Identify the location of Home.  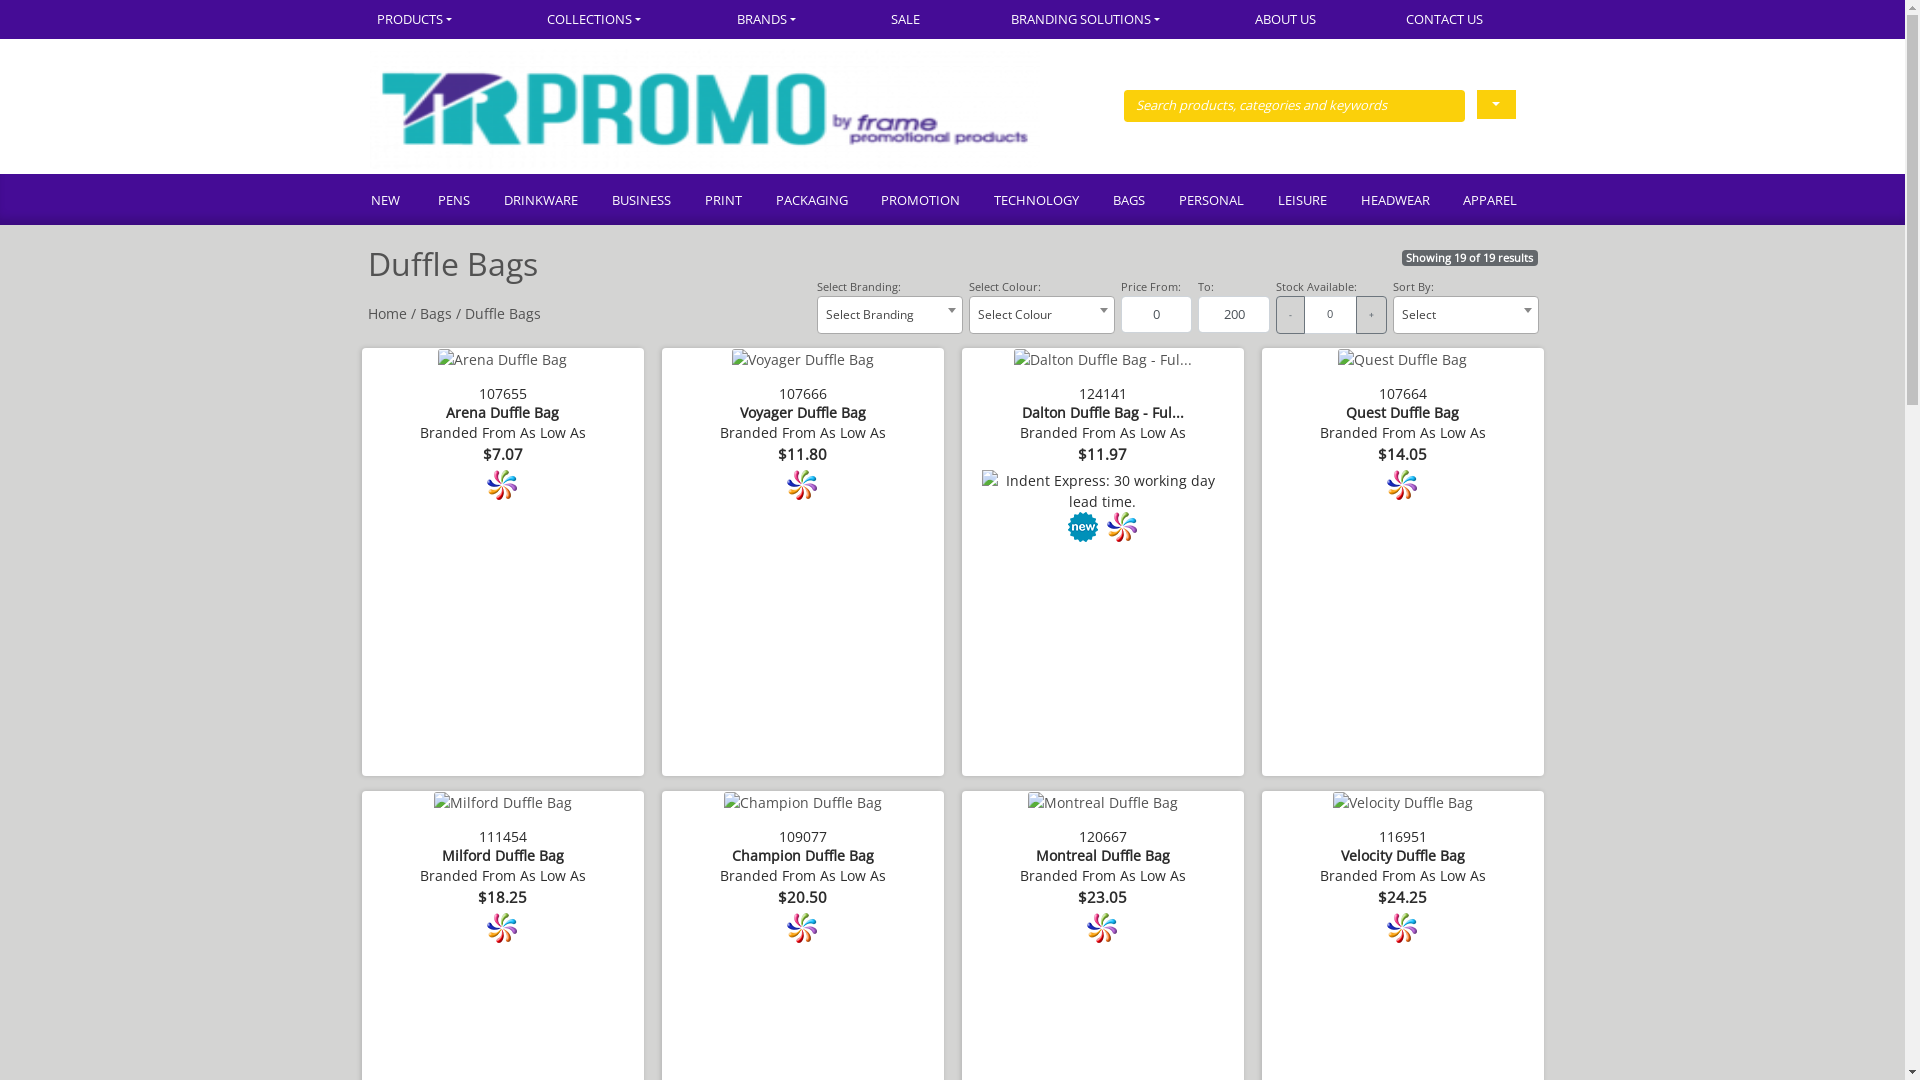
(388, 314).